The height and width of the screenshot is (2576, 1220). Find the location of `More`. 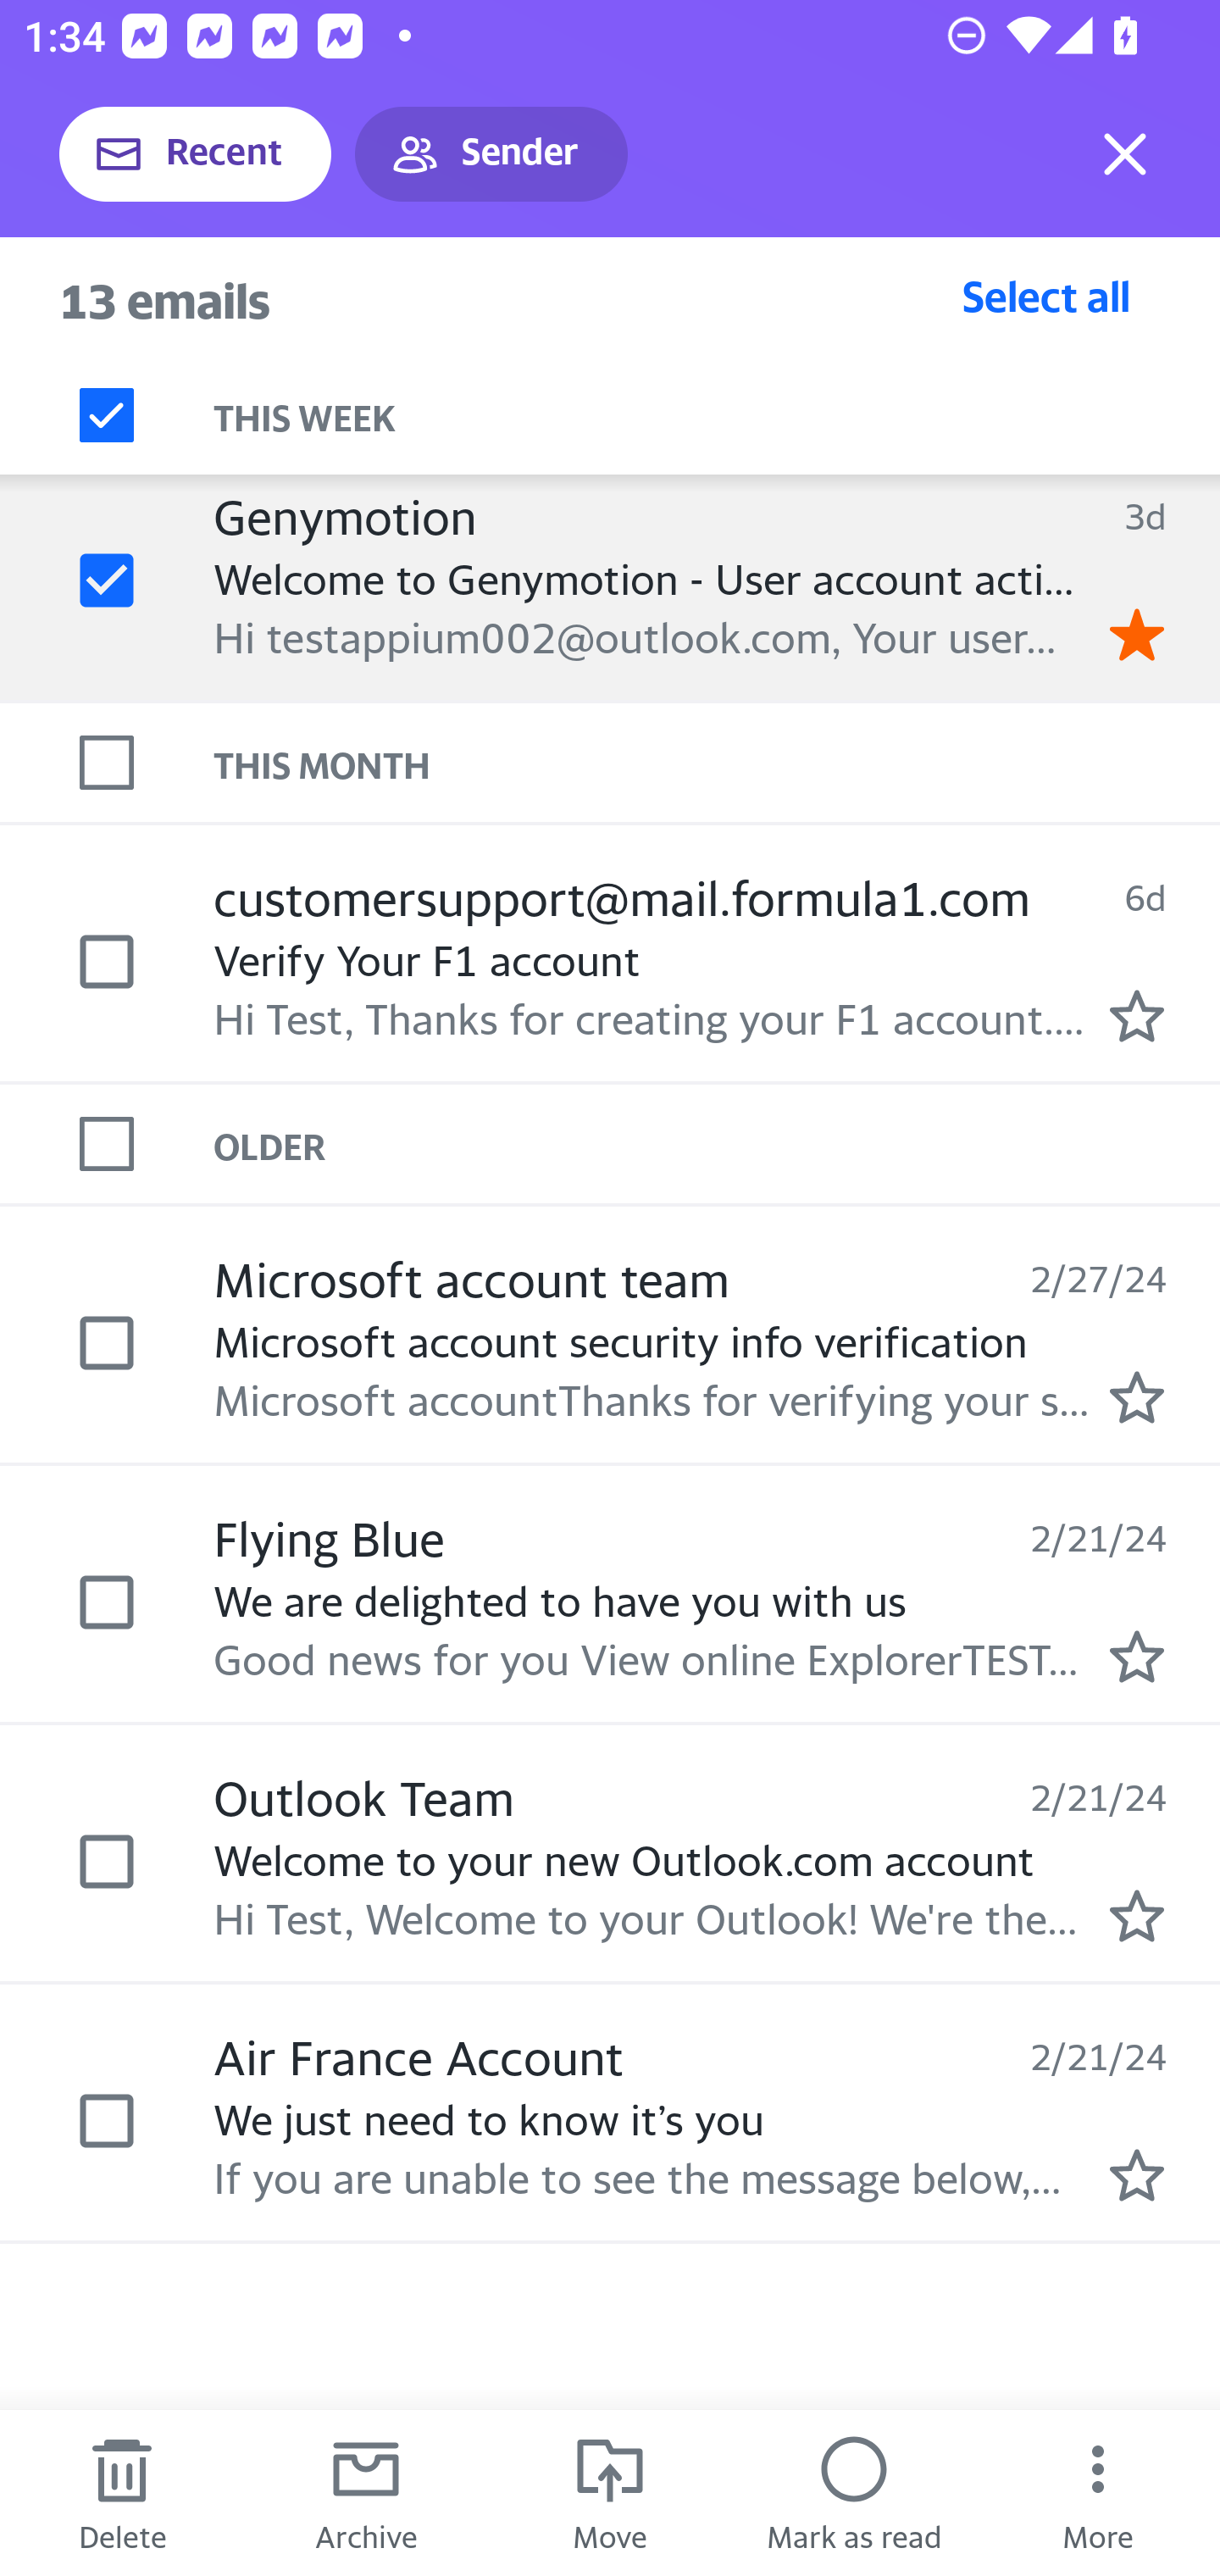

More is located at coordinates (1098, 2493).